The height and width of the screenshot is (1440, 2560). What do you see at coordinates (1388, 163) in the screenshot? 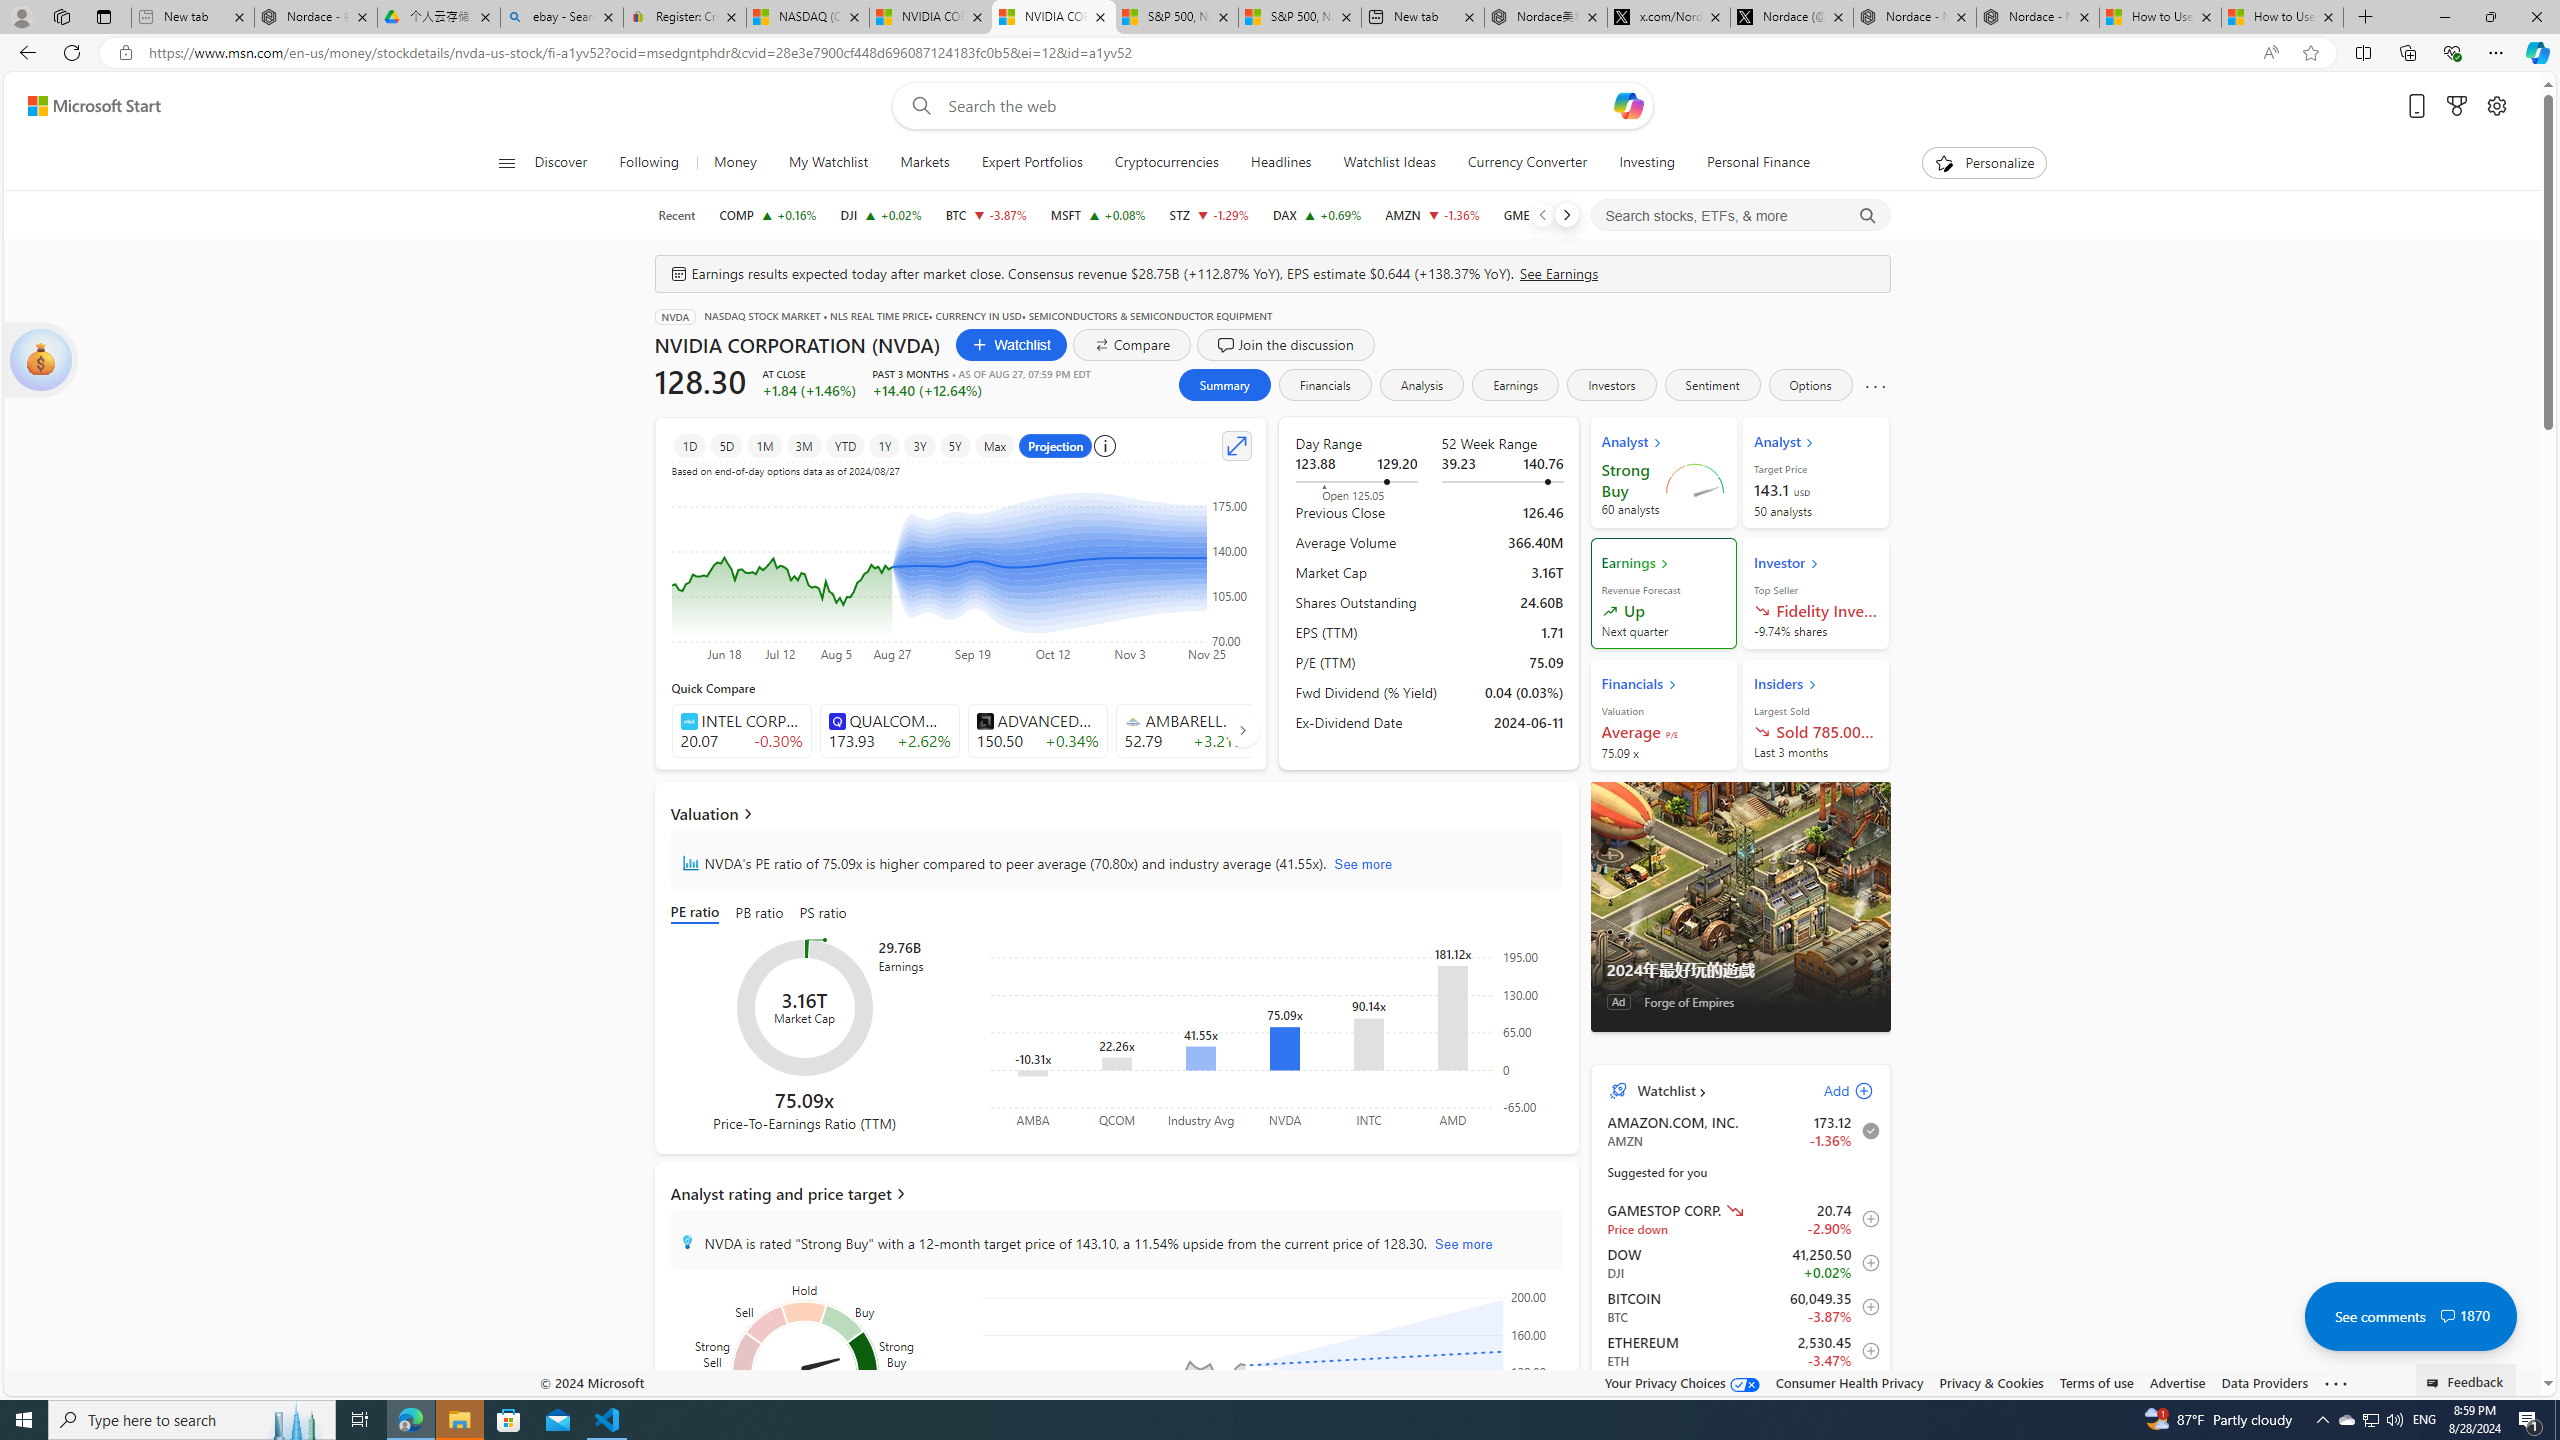
I see `Watchlist Ideas` at bounding box center [1388, 163].